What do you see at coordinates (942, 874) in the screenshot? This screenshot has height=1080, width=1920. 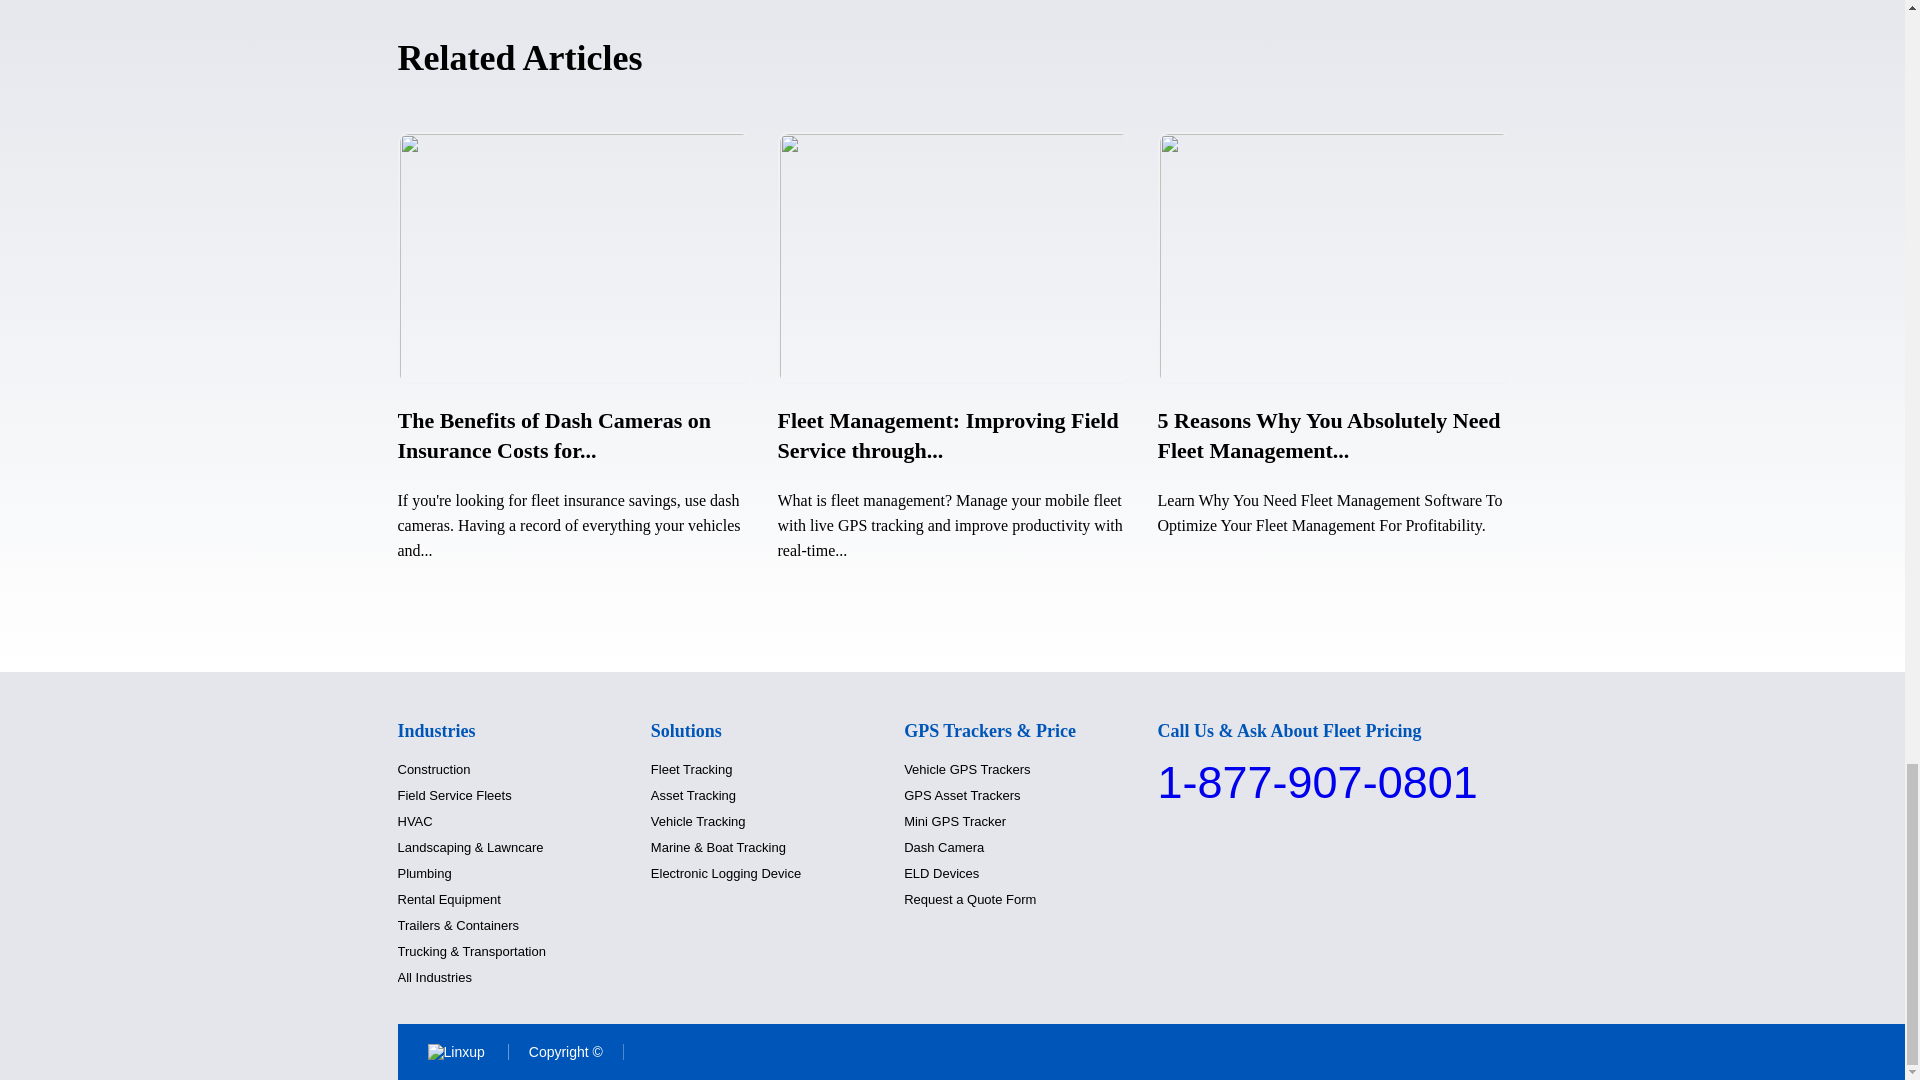 I see `ELD Devices` at bounding box center [942, 874].